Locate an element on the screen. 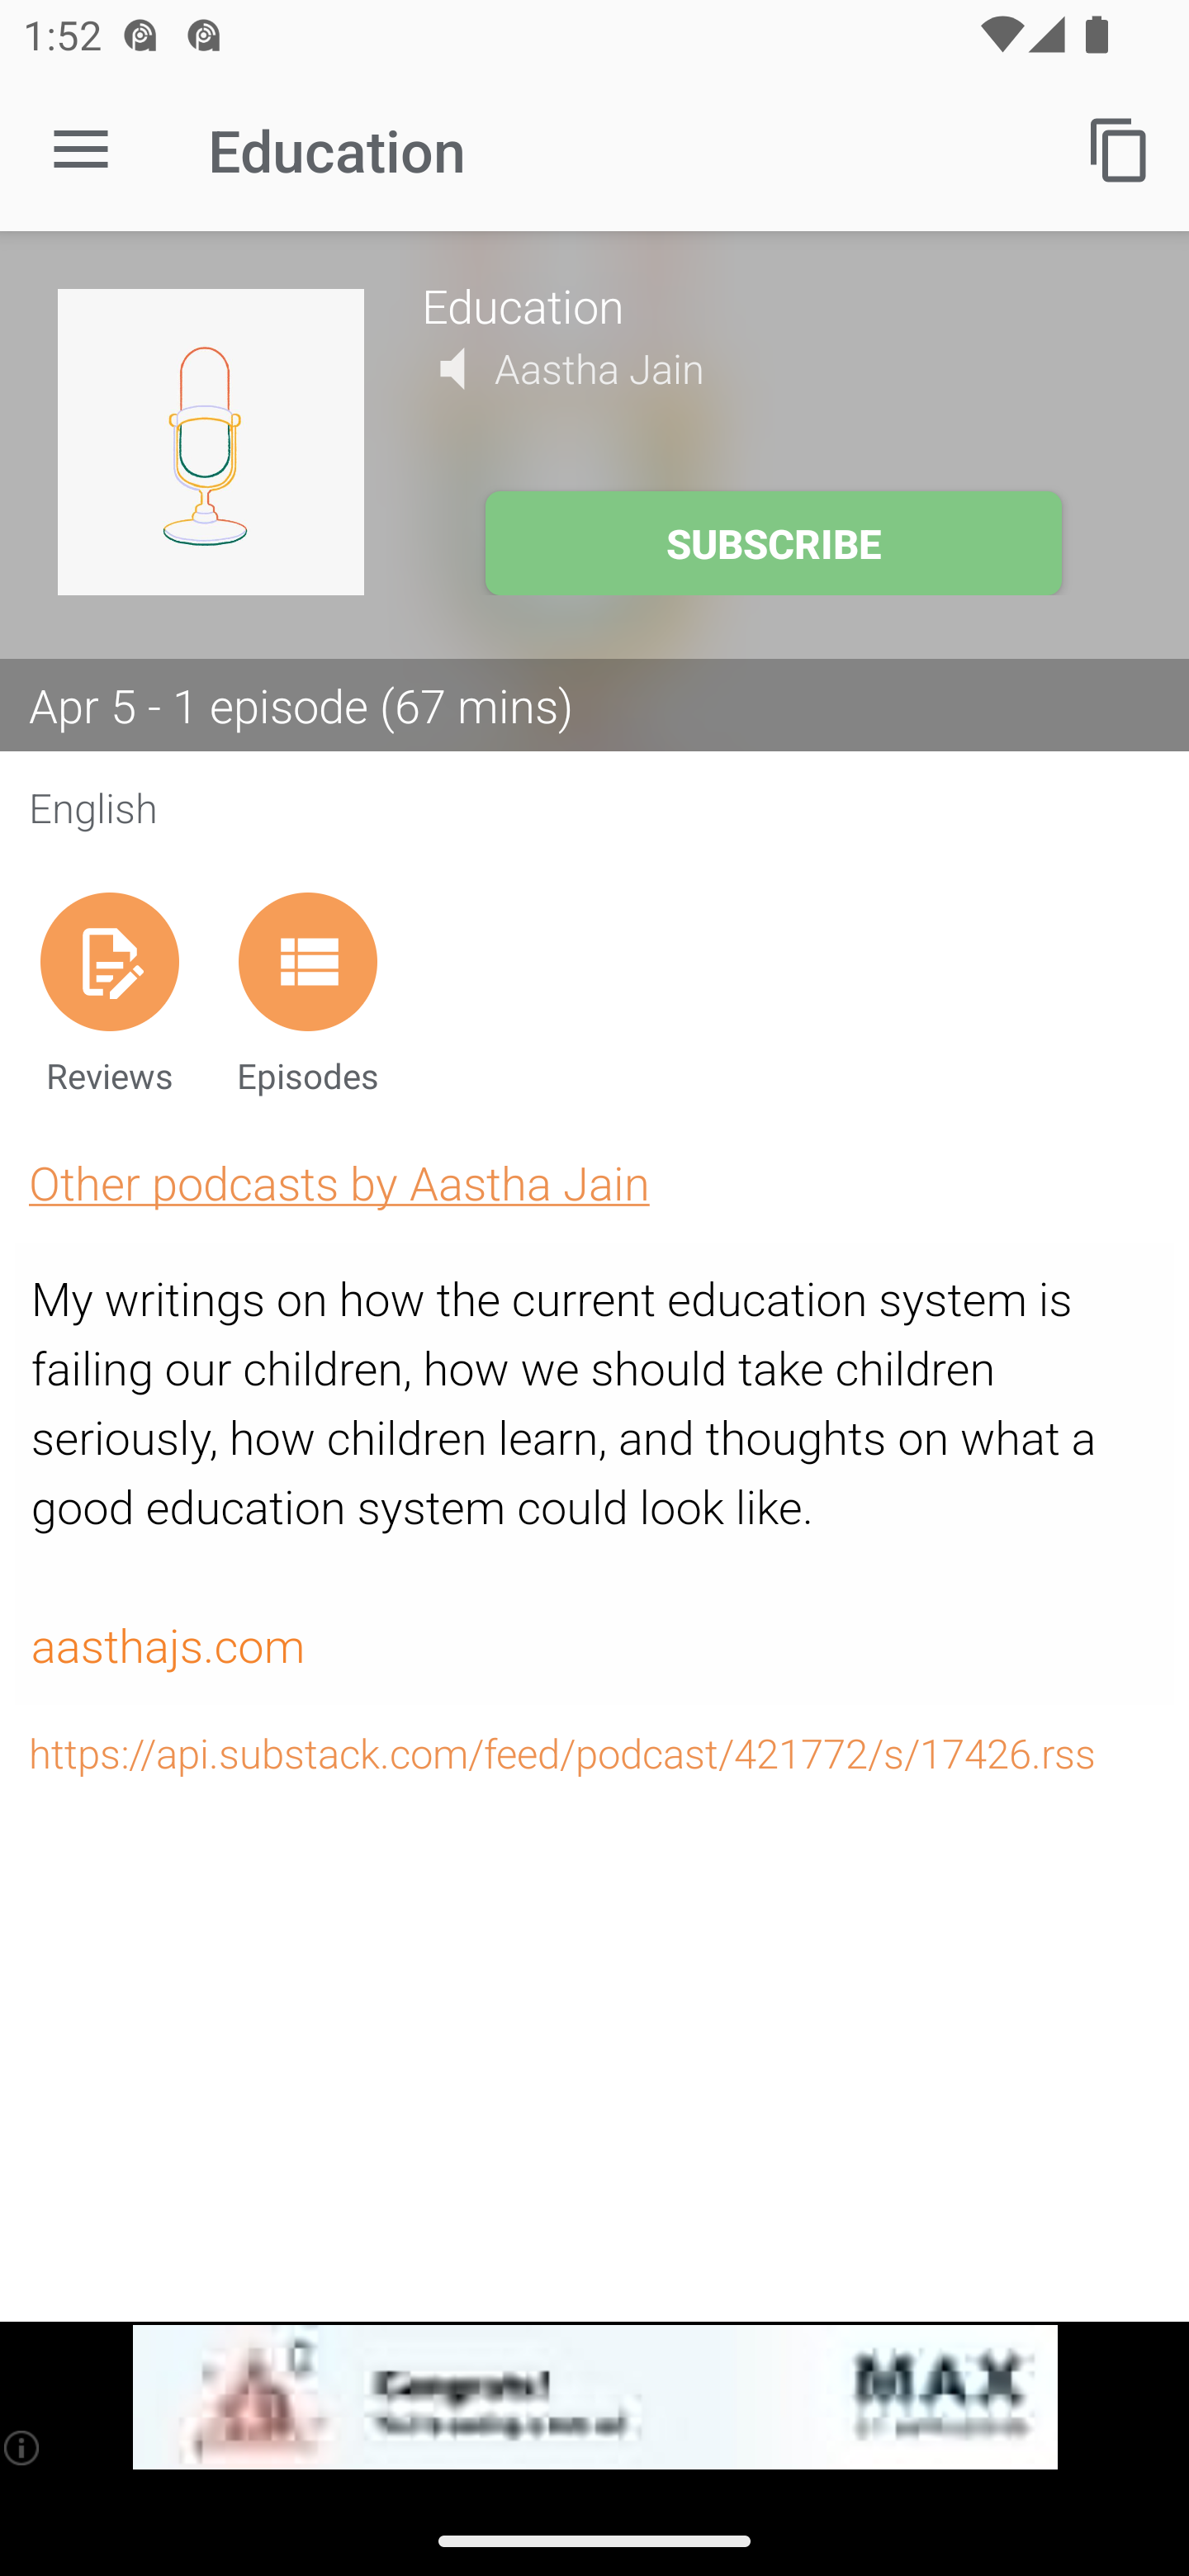  Open navigation sidebar is located at coordinates (81, 150).